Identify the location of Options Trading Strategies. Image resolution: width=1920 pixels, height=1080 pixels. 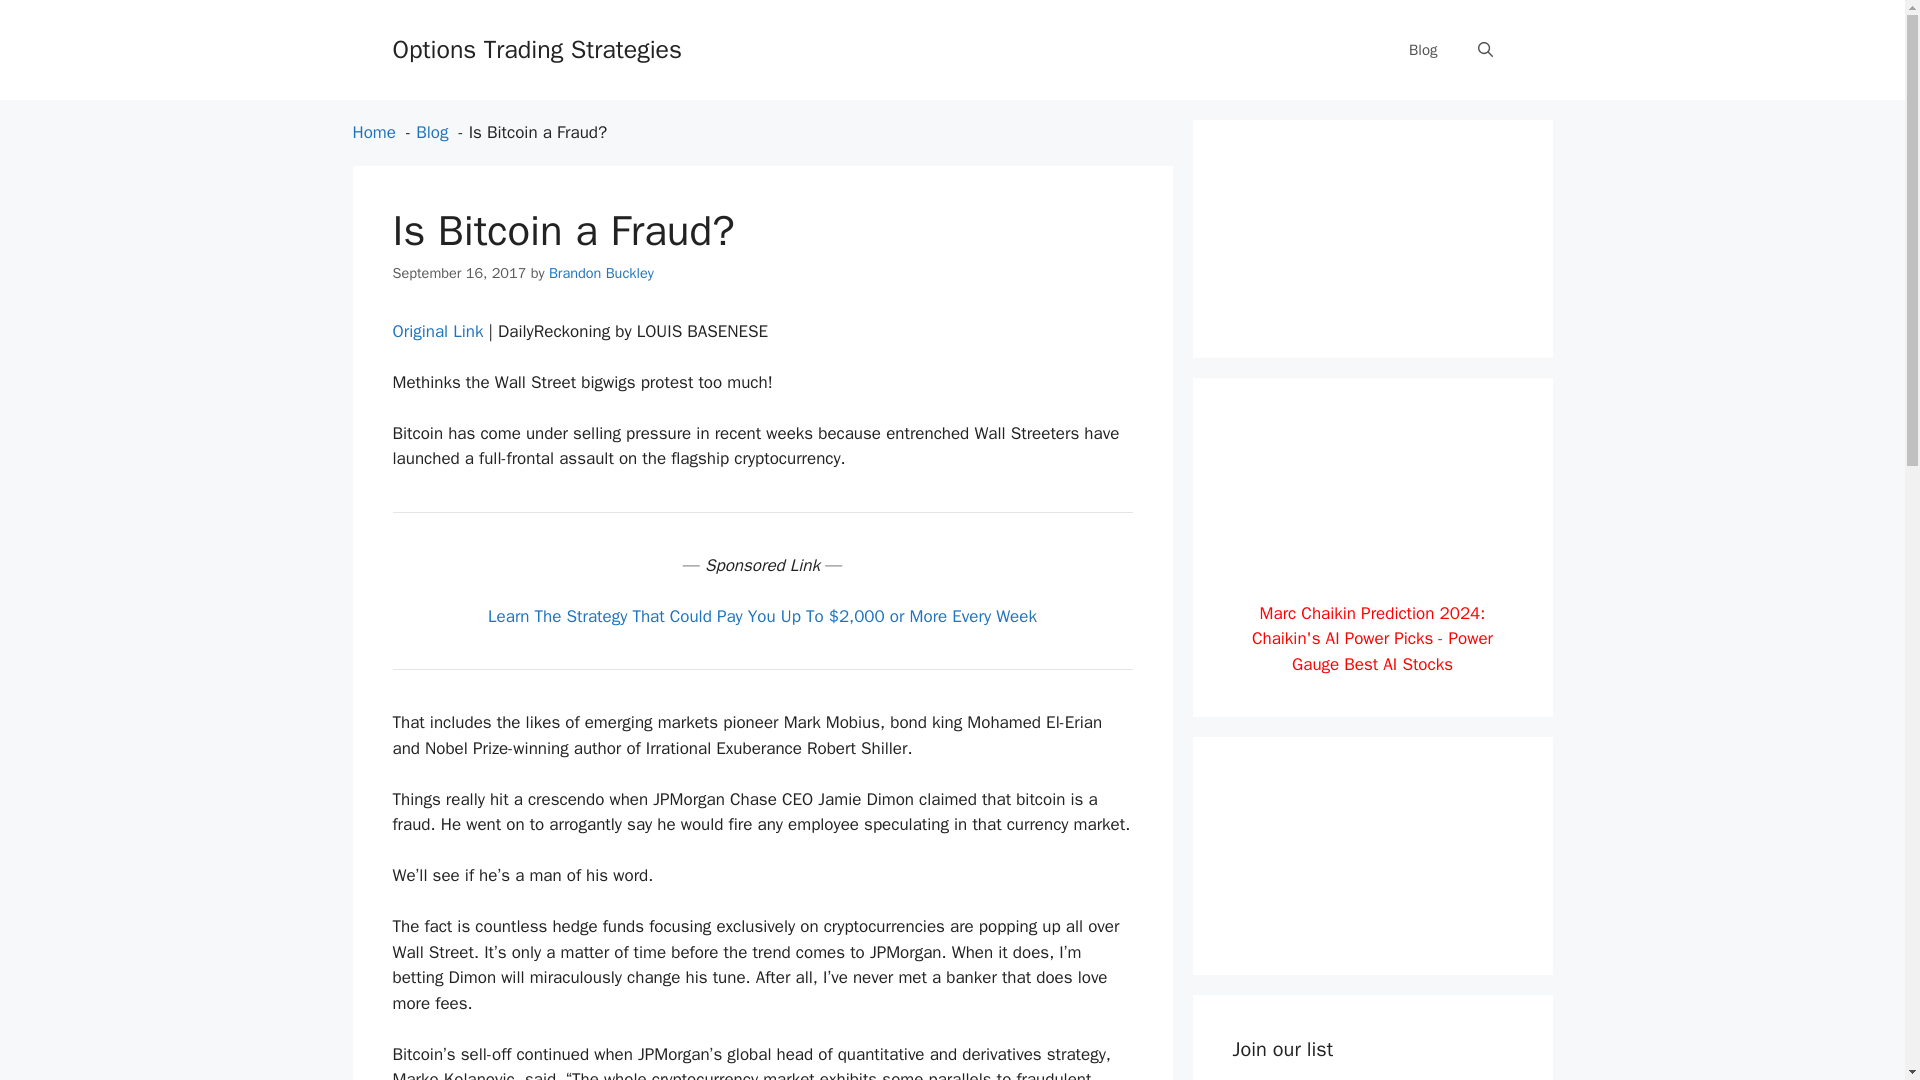
(536, 48).